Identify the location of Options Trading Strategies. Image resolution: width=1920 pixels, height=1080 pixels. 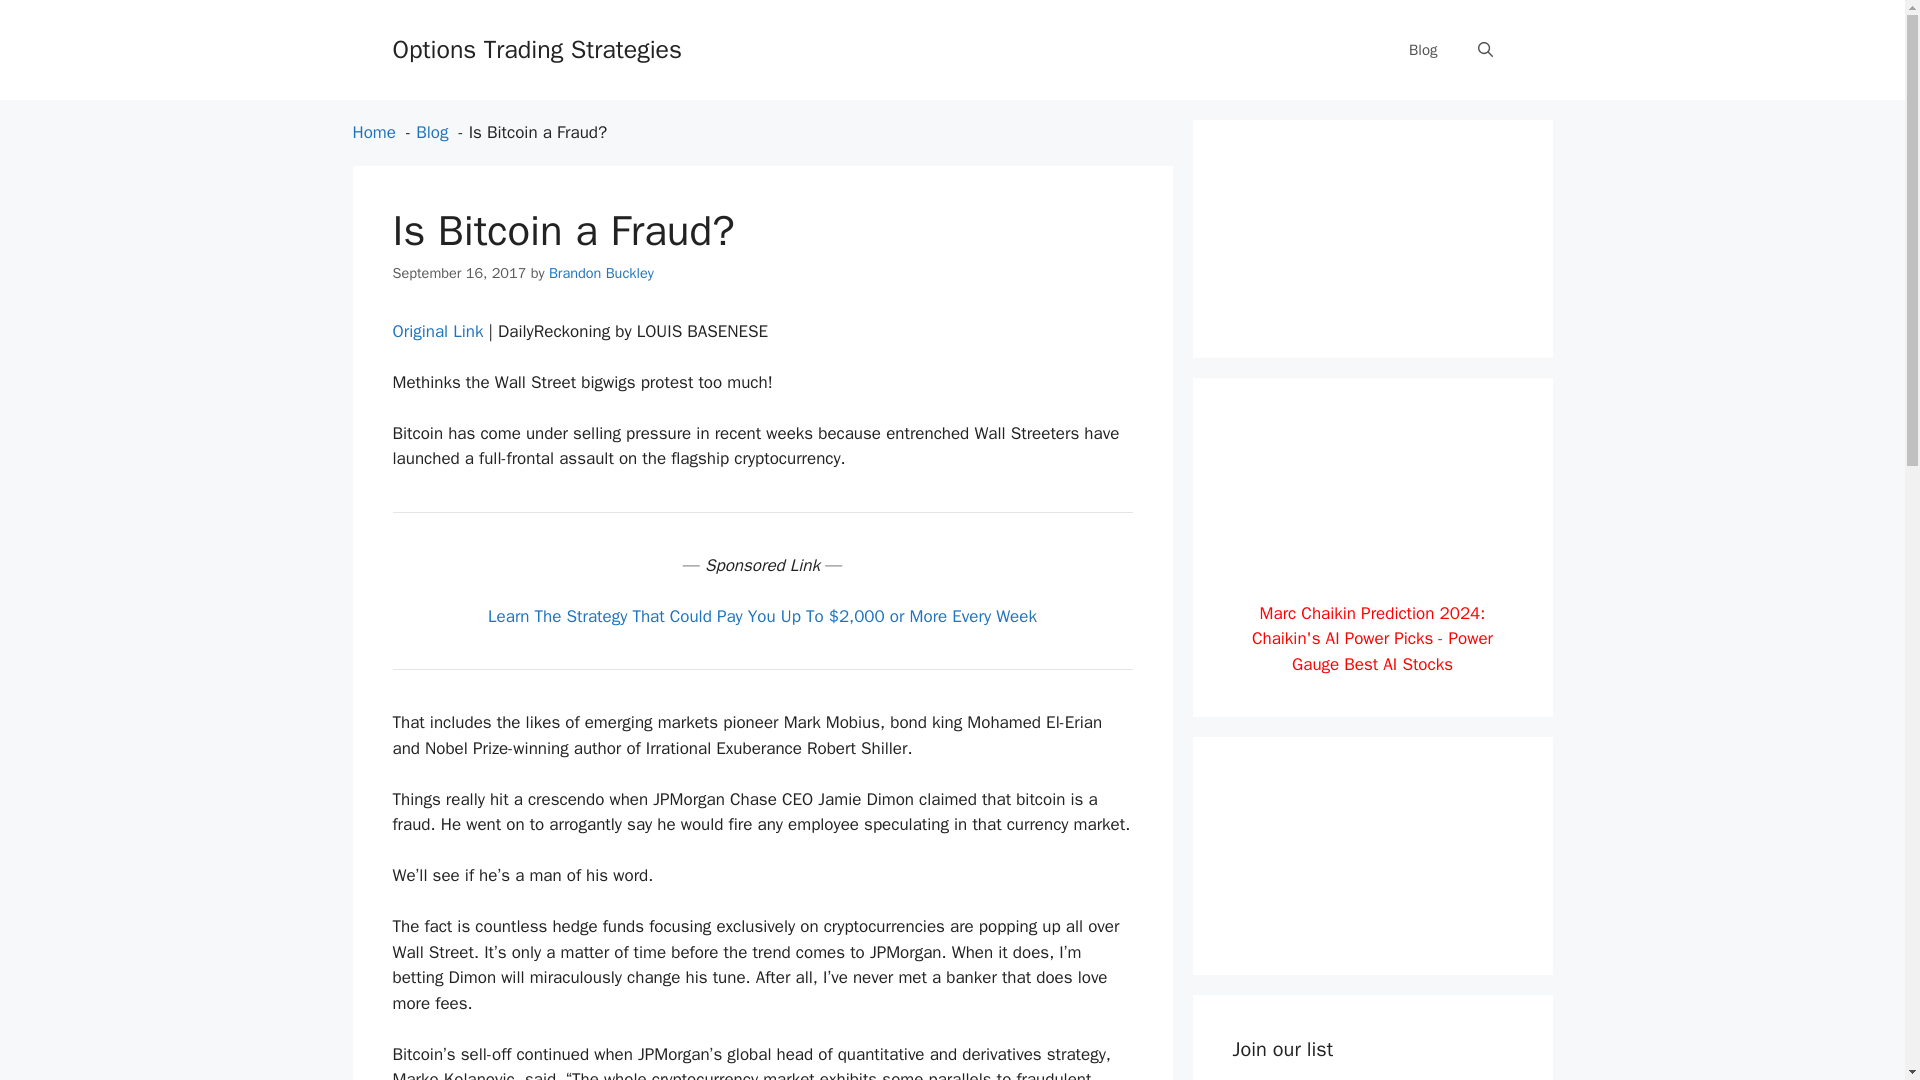
(536, 48).